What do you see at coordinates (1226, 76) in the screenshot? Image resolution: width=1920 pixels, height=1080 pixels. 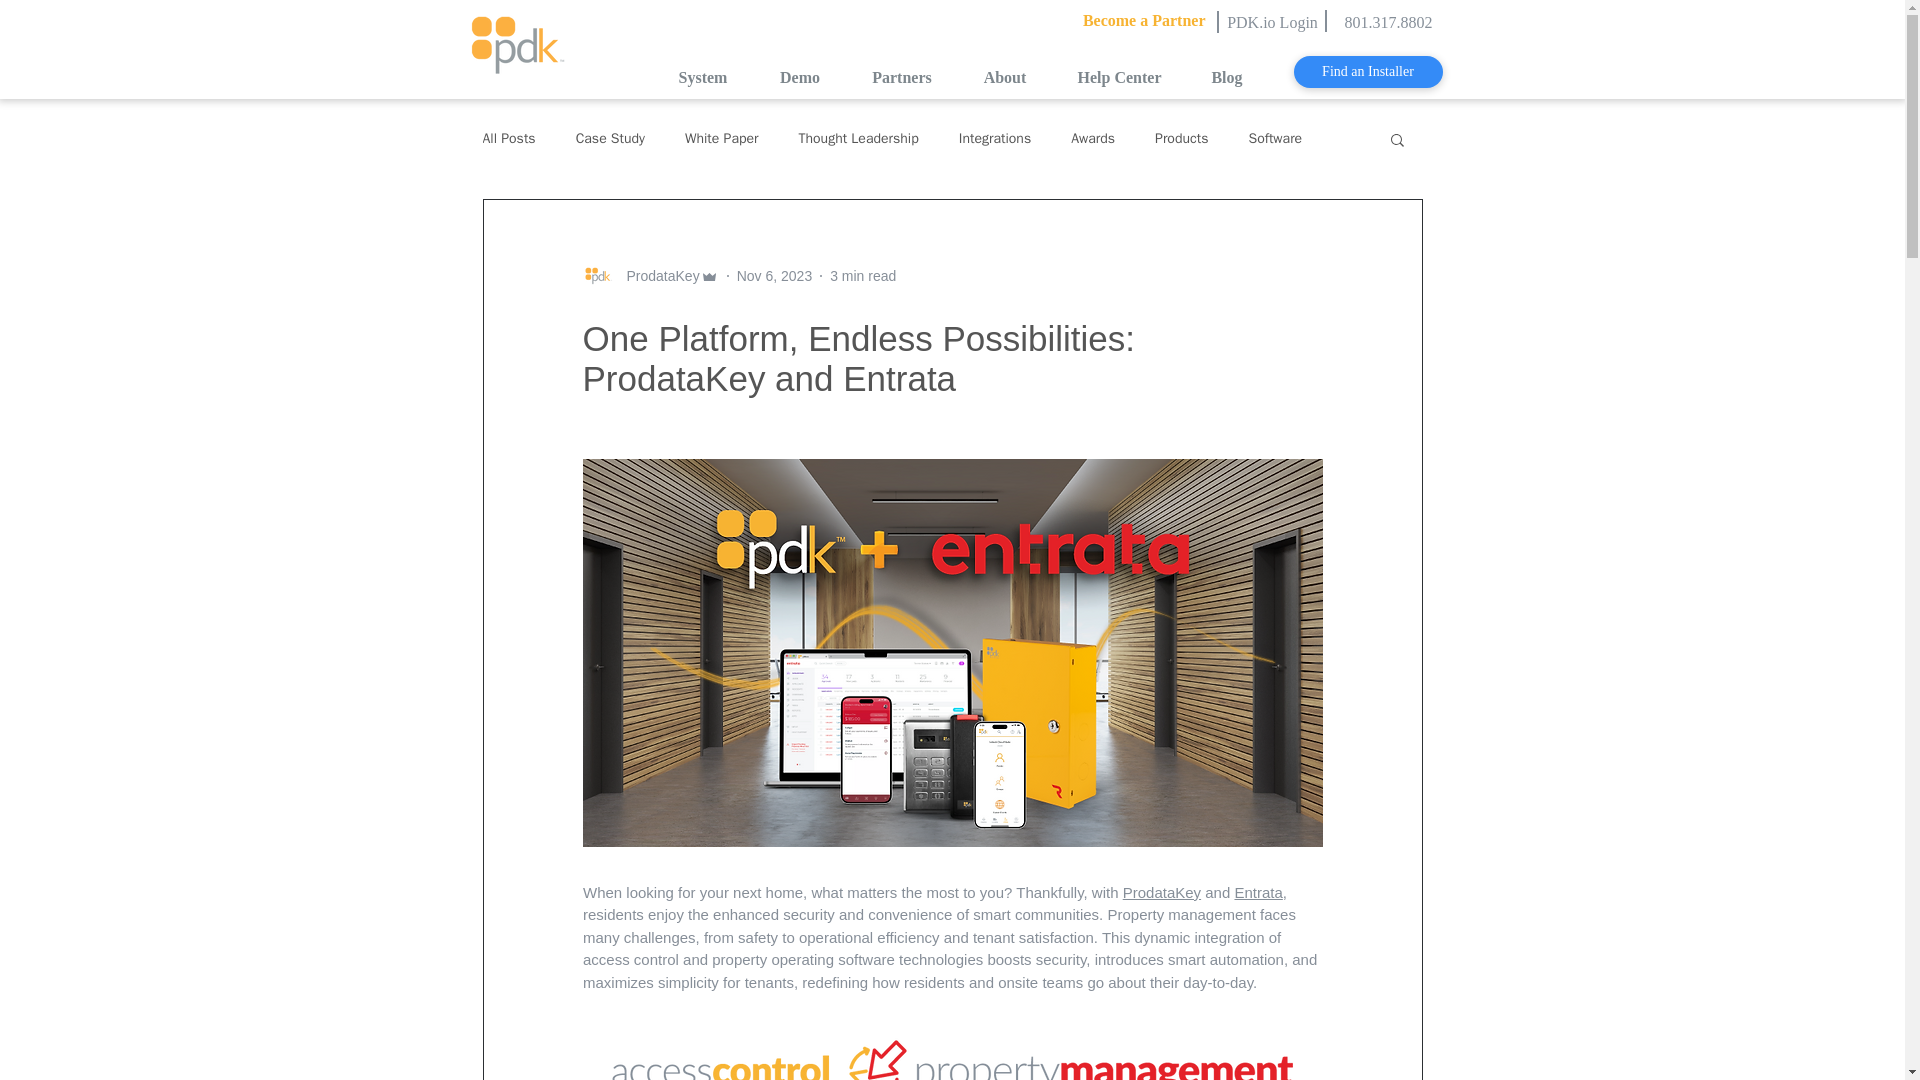 I see `Blog` at bounding box center [1226, 76].